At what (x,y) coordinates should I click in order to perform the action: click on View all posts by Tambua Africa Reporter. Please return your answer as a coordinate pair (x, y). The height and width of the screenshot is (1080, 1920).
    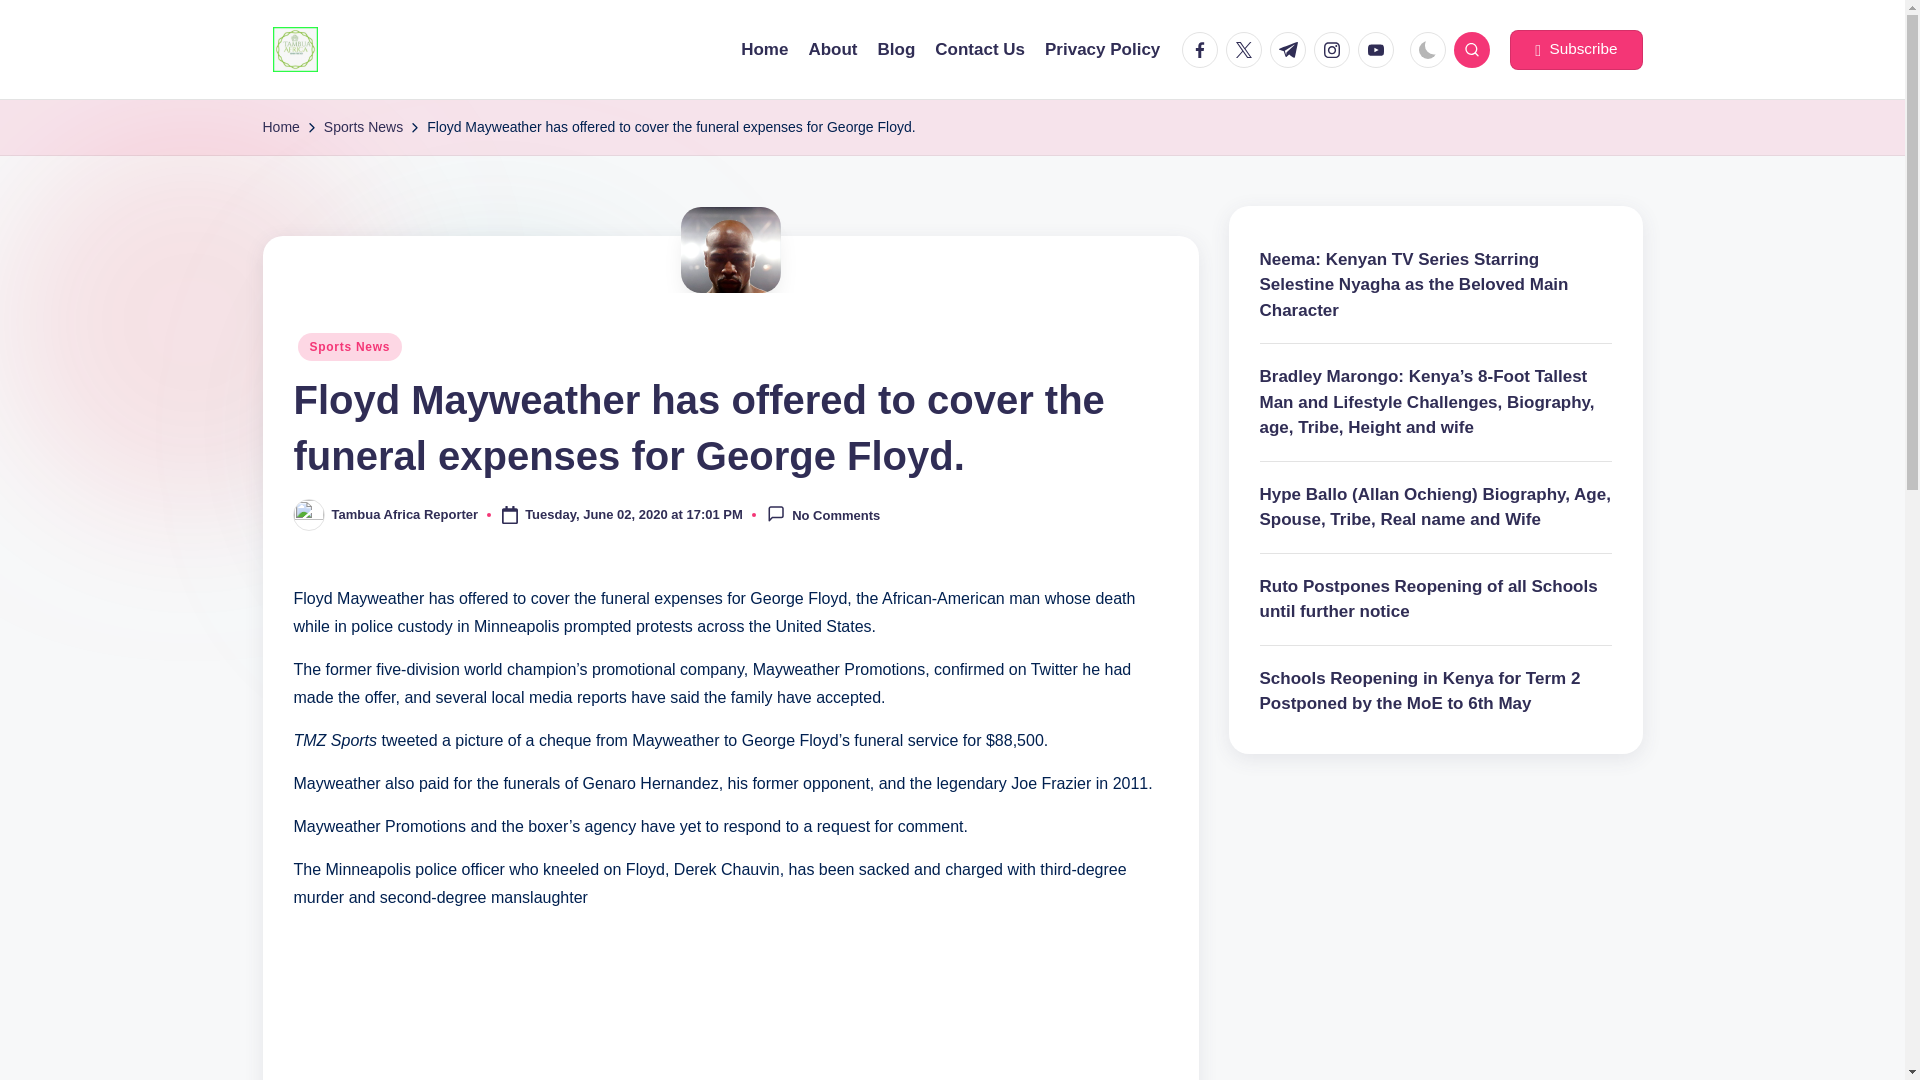
    Looking at the image, I should click on (405, 514).